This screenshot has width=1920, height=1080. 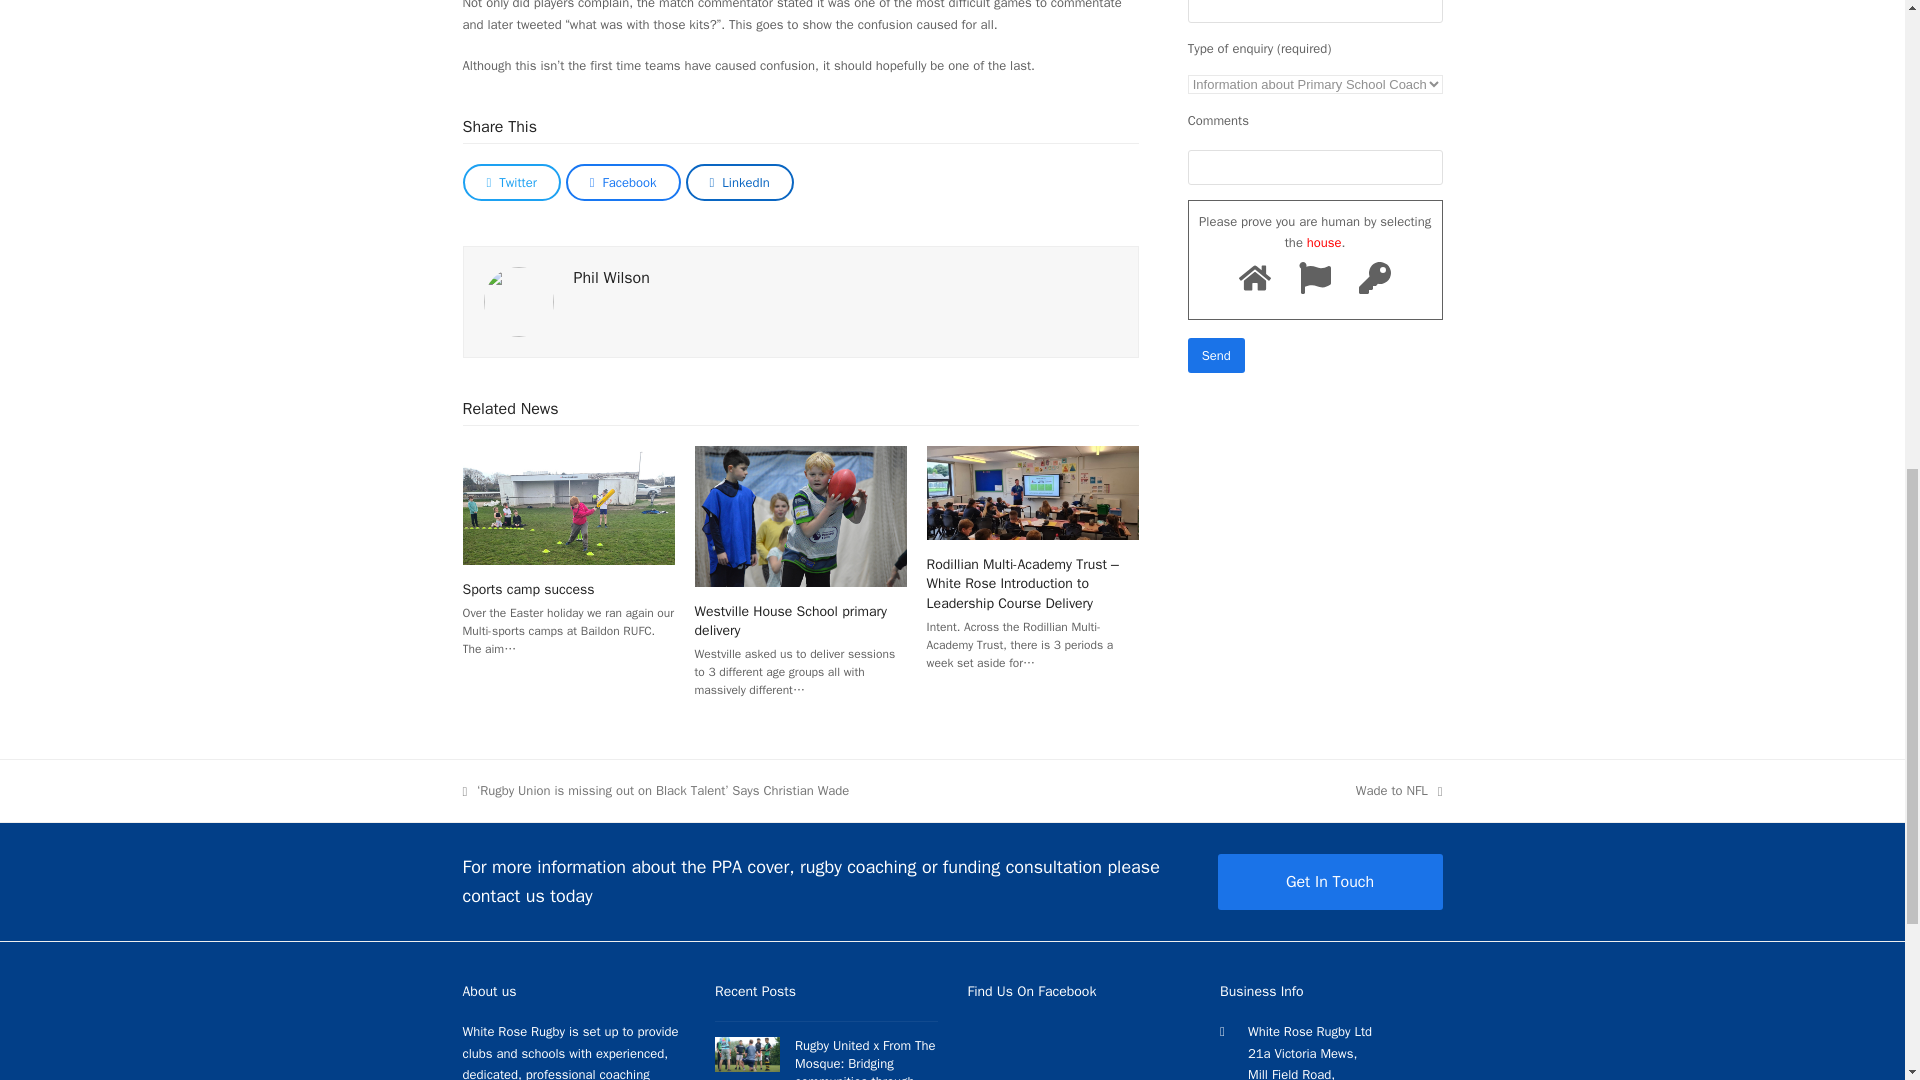 I want to click on Westville House School primary delivery, so click(x=800, y=514).